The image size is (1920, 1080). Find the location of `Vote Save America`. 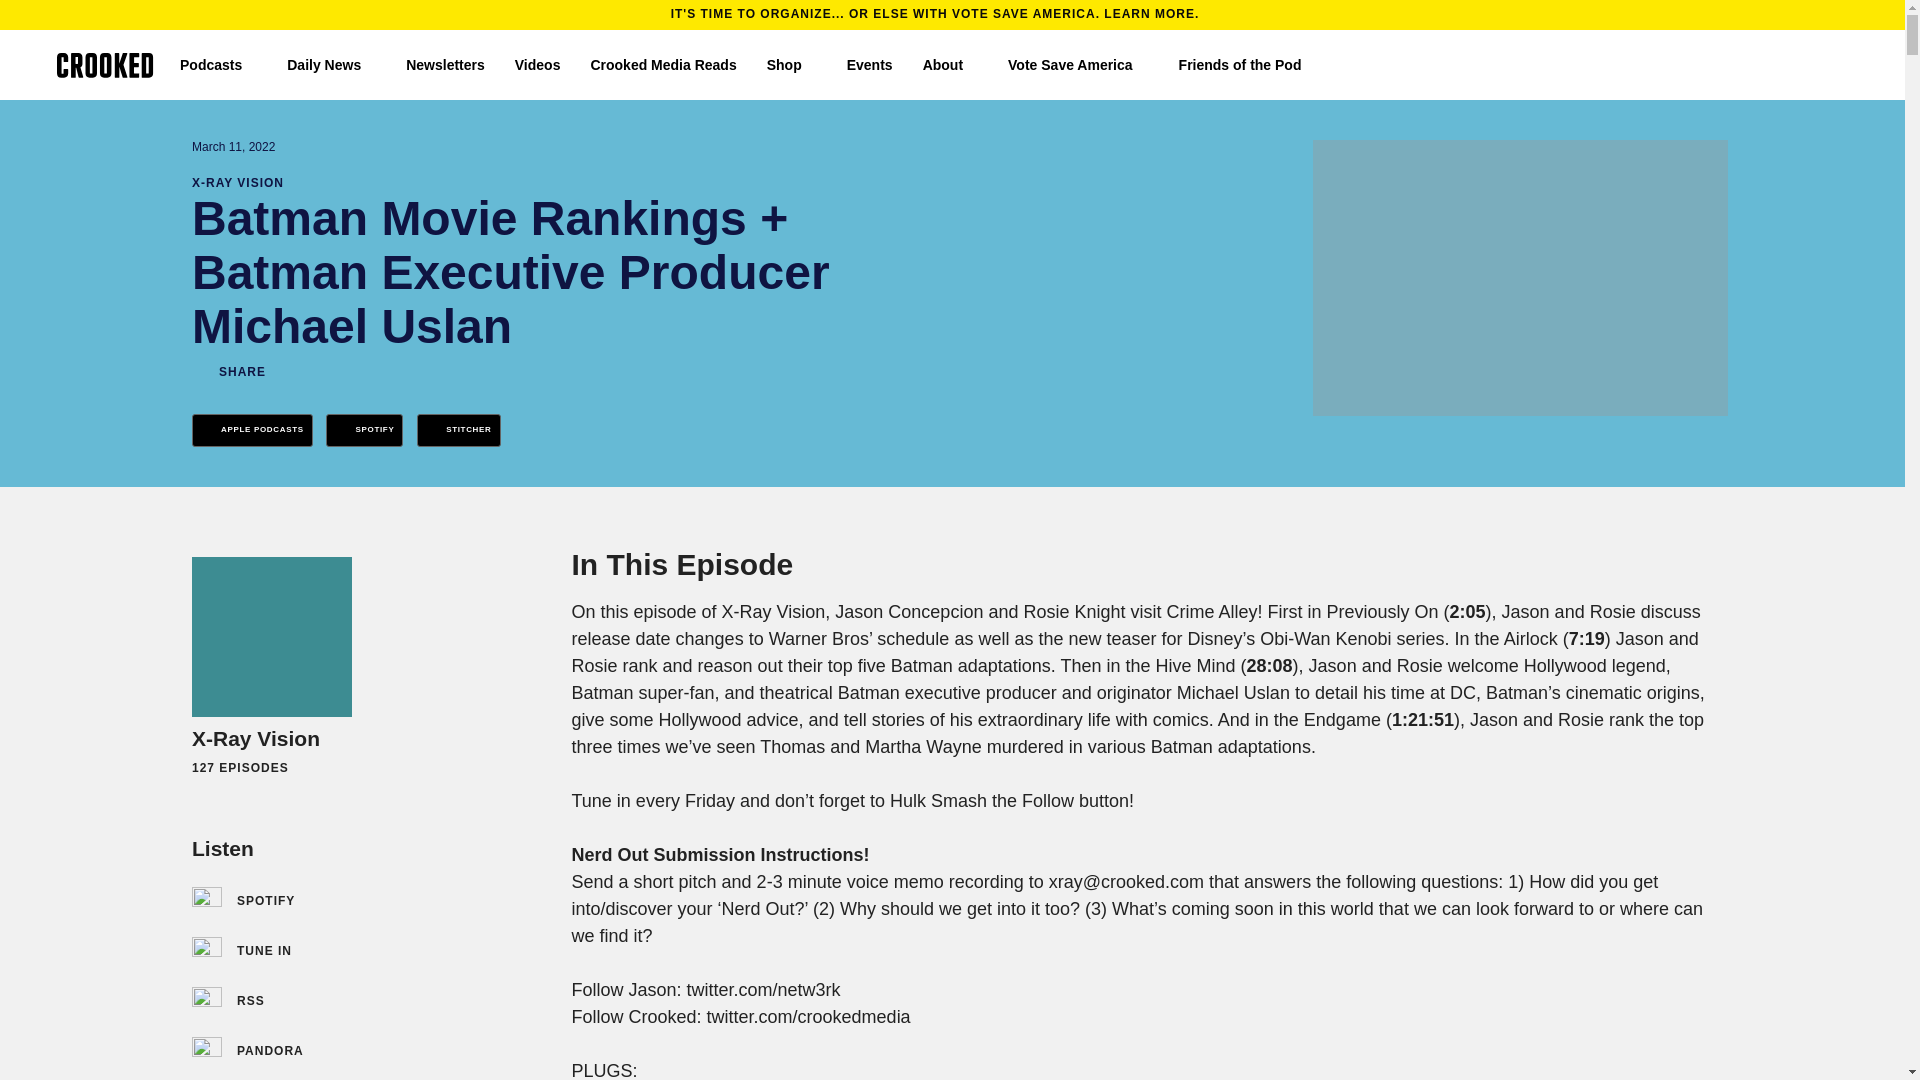

Vote Save America is located at coordinates (1078, 64).